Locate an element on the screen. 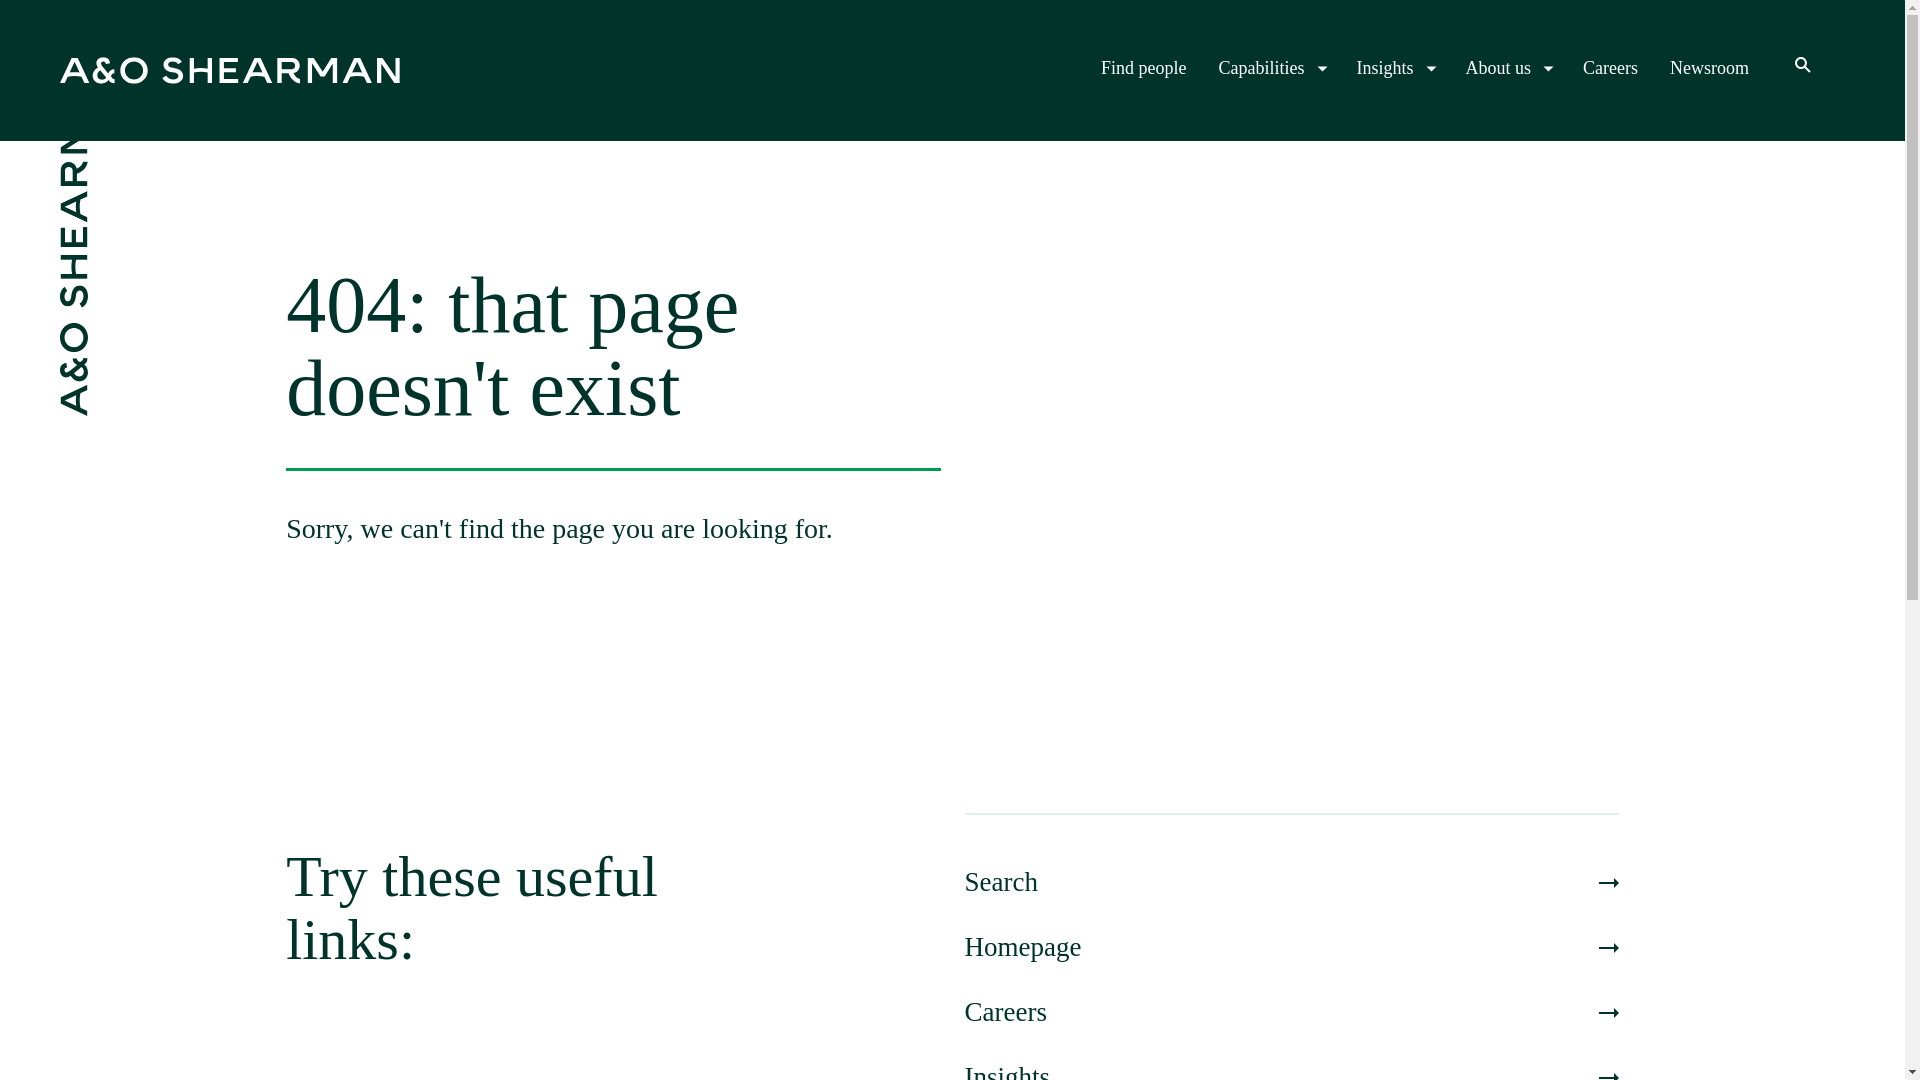  Newsroom is located at coordinates (1710, 68).